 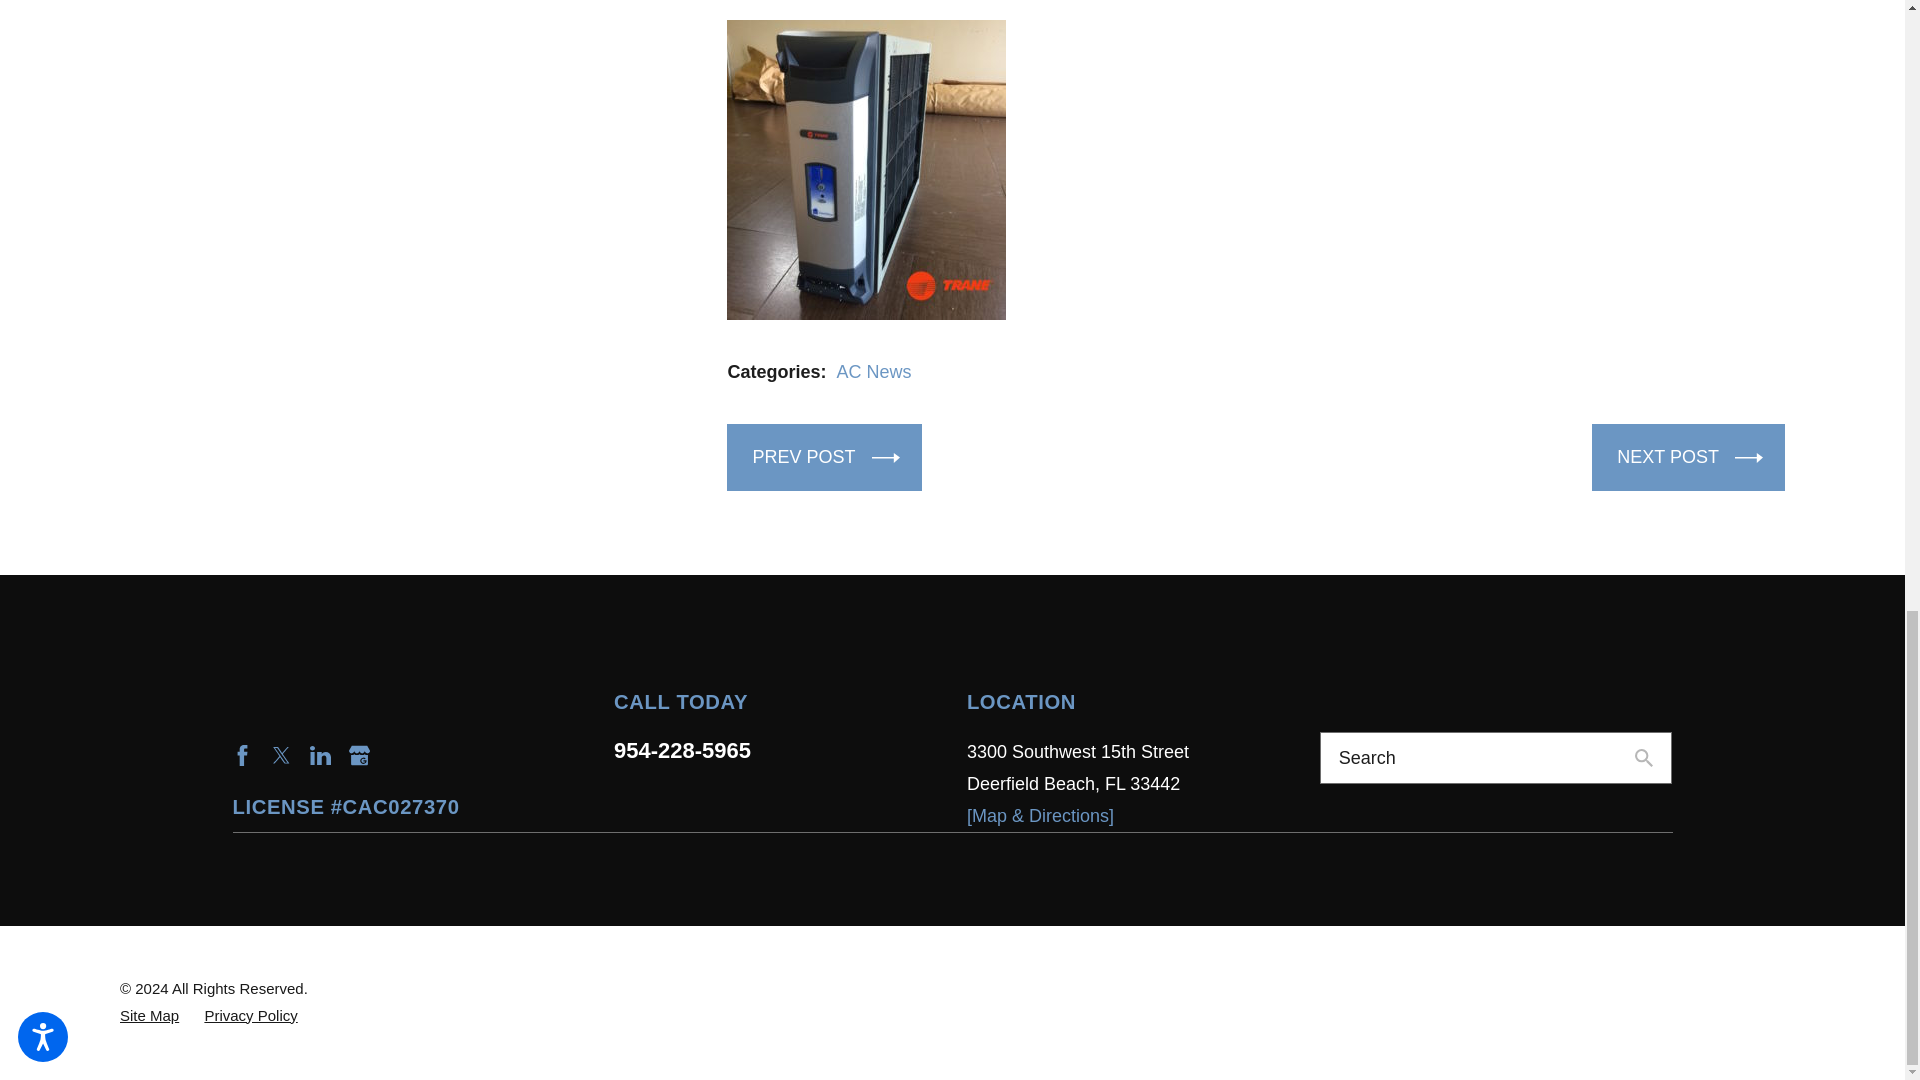 What do you see at coordinates (242, 755) in the screenshot?
I see `Facebook` at bounding box center [242, 755].